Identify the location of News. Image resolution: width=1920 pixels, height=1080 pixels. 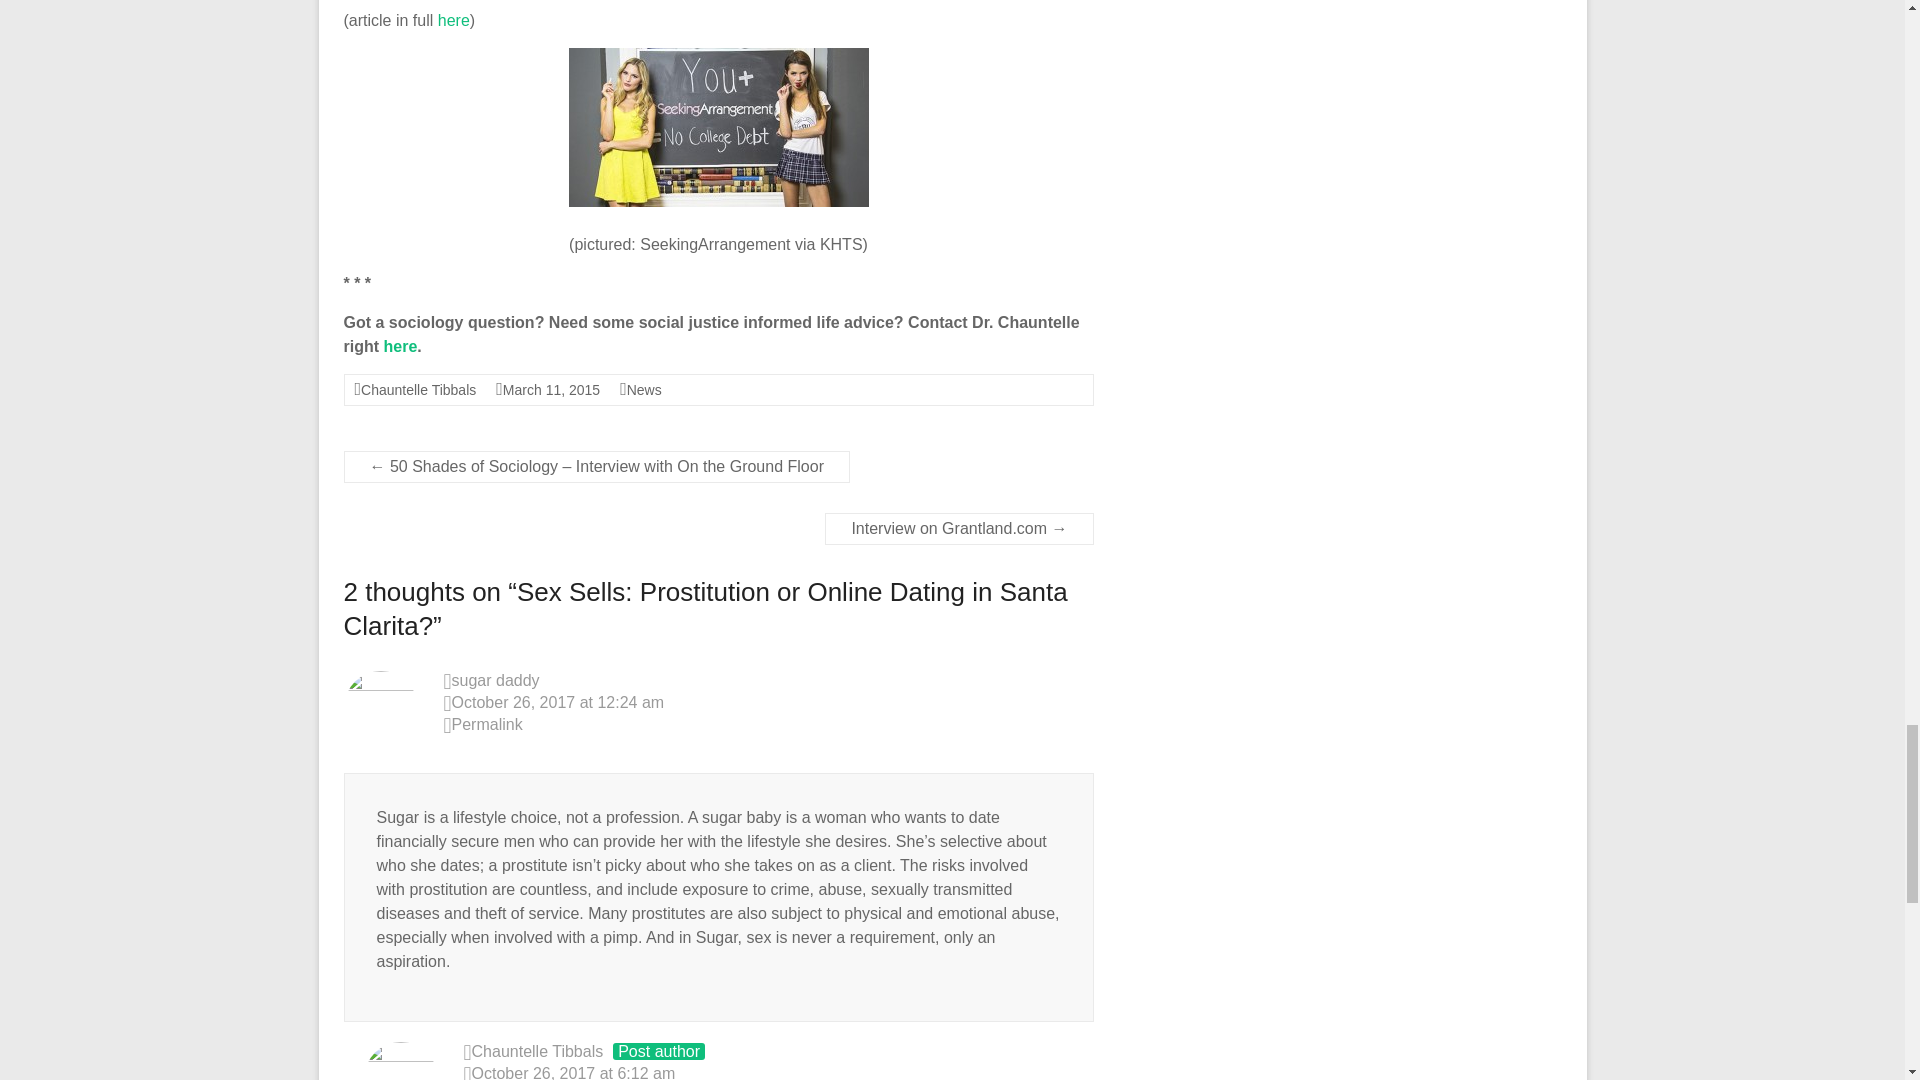
(644, 390).